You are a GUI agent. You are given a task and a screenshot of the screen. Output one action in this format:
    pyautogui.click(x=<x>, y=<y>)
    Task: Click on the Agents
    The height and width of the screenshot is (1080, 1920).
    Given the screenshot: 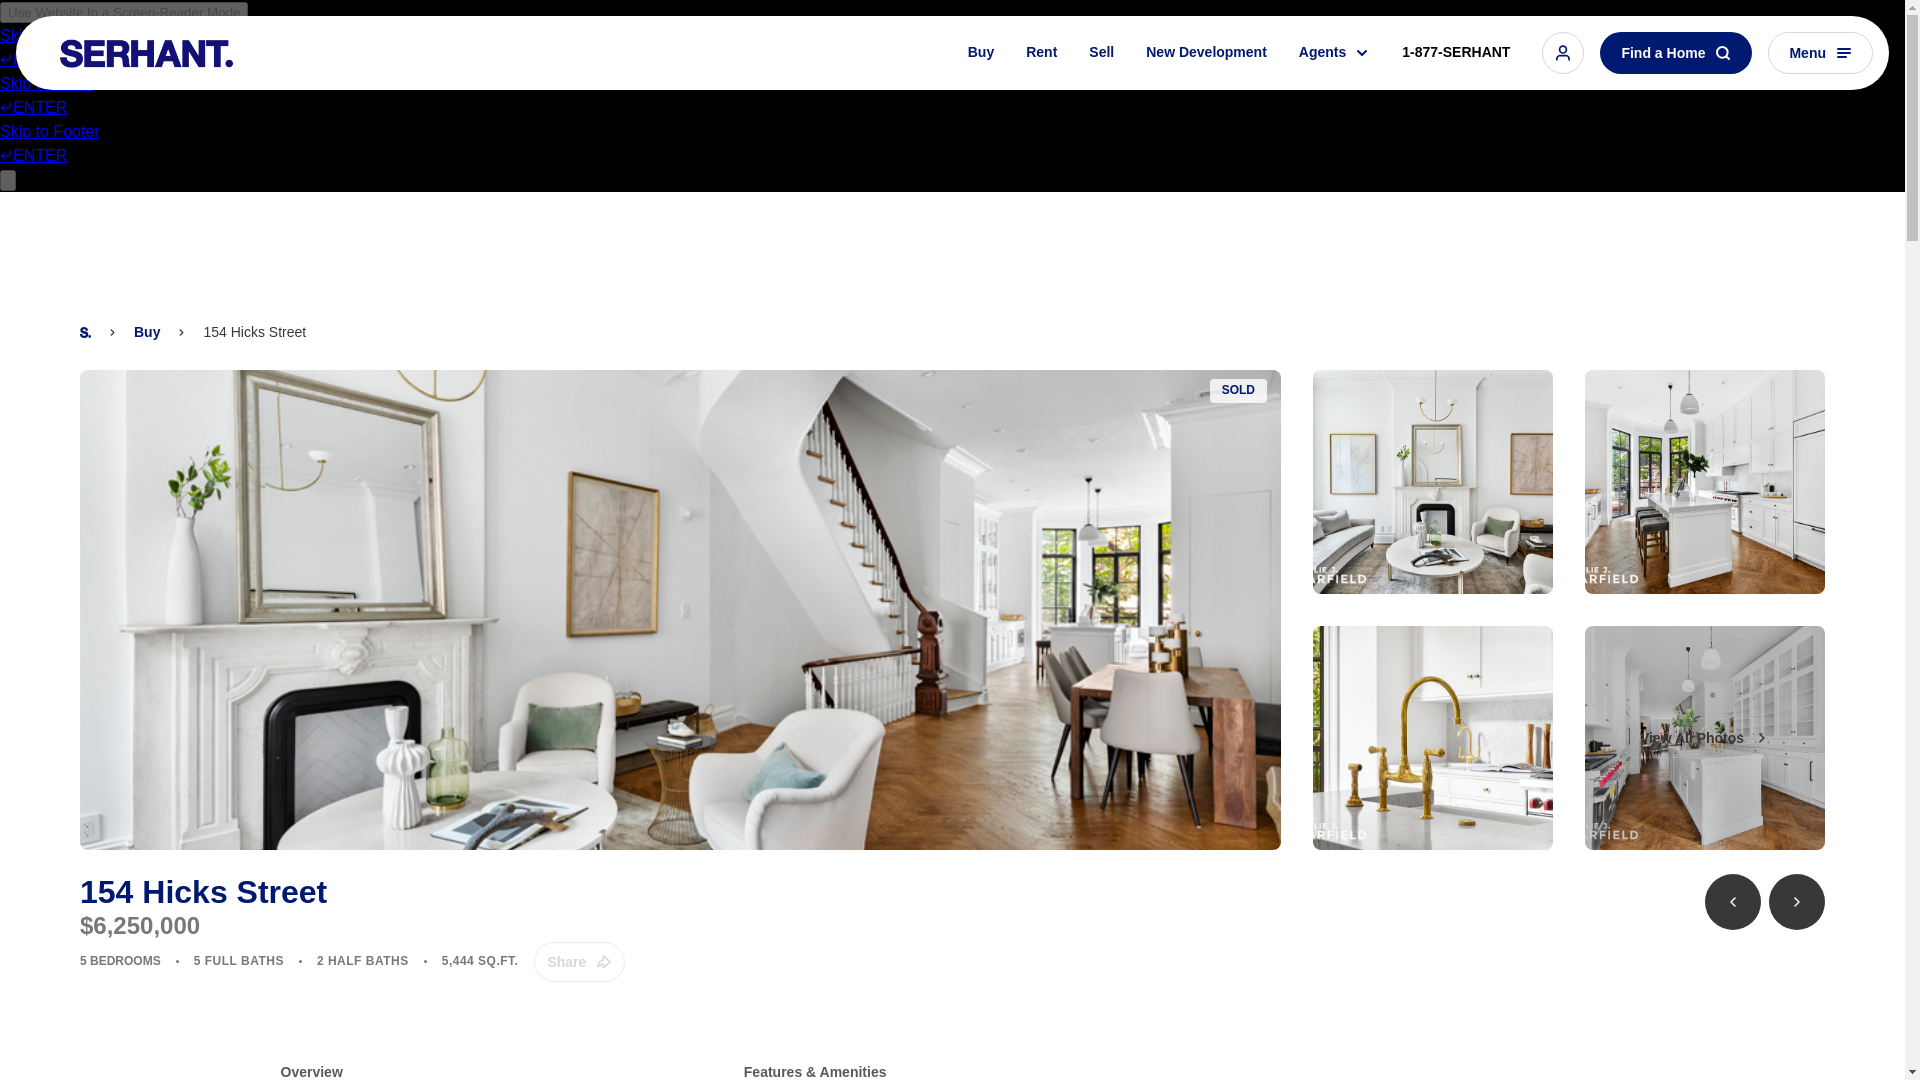 What is the action you would take?
    pyautogui.click(x=1334, y=77)
    